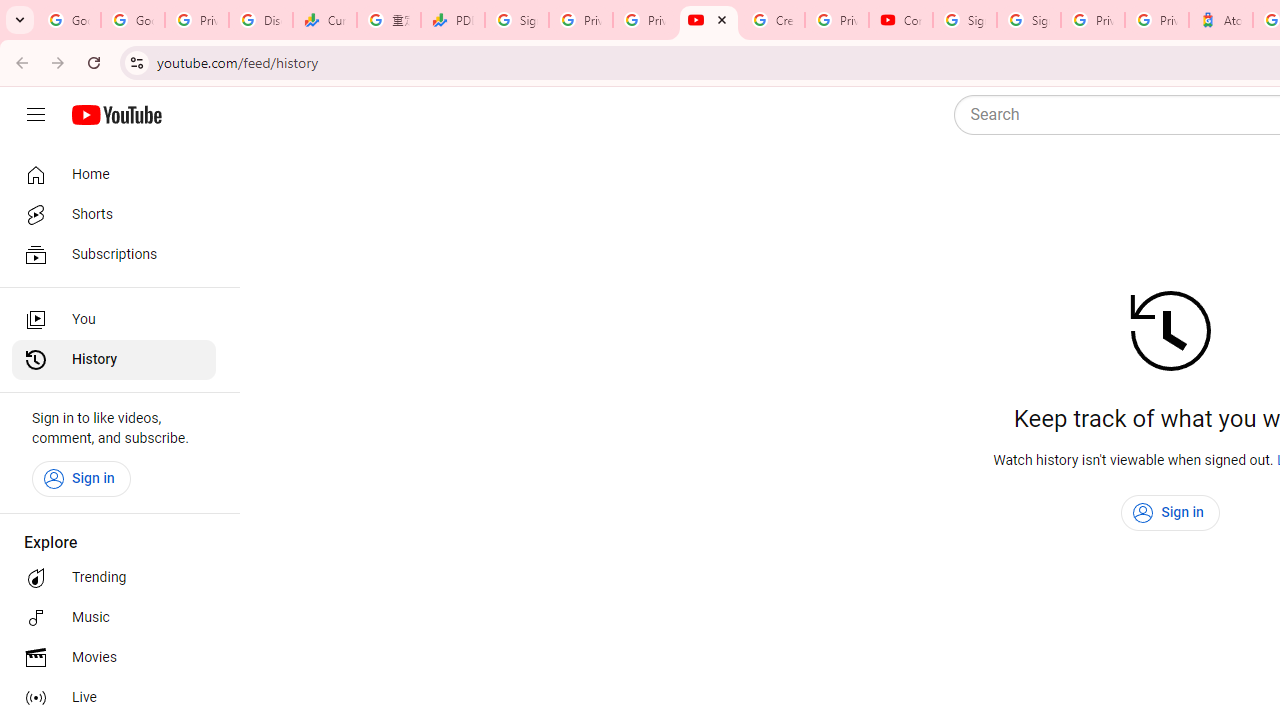 The image size is (1280, 720). I want to click on Music, so click(114, 618).